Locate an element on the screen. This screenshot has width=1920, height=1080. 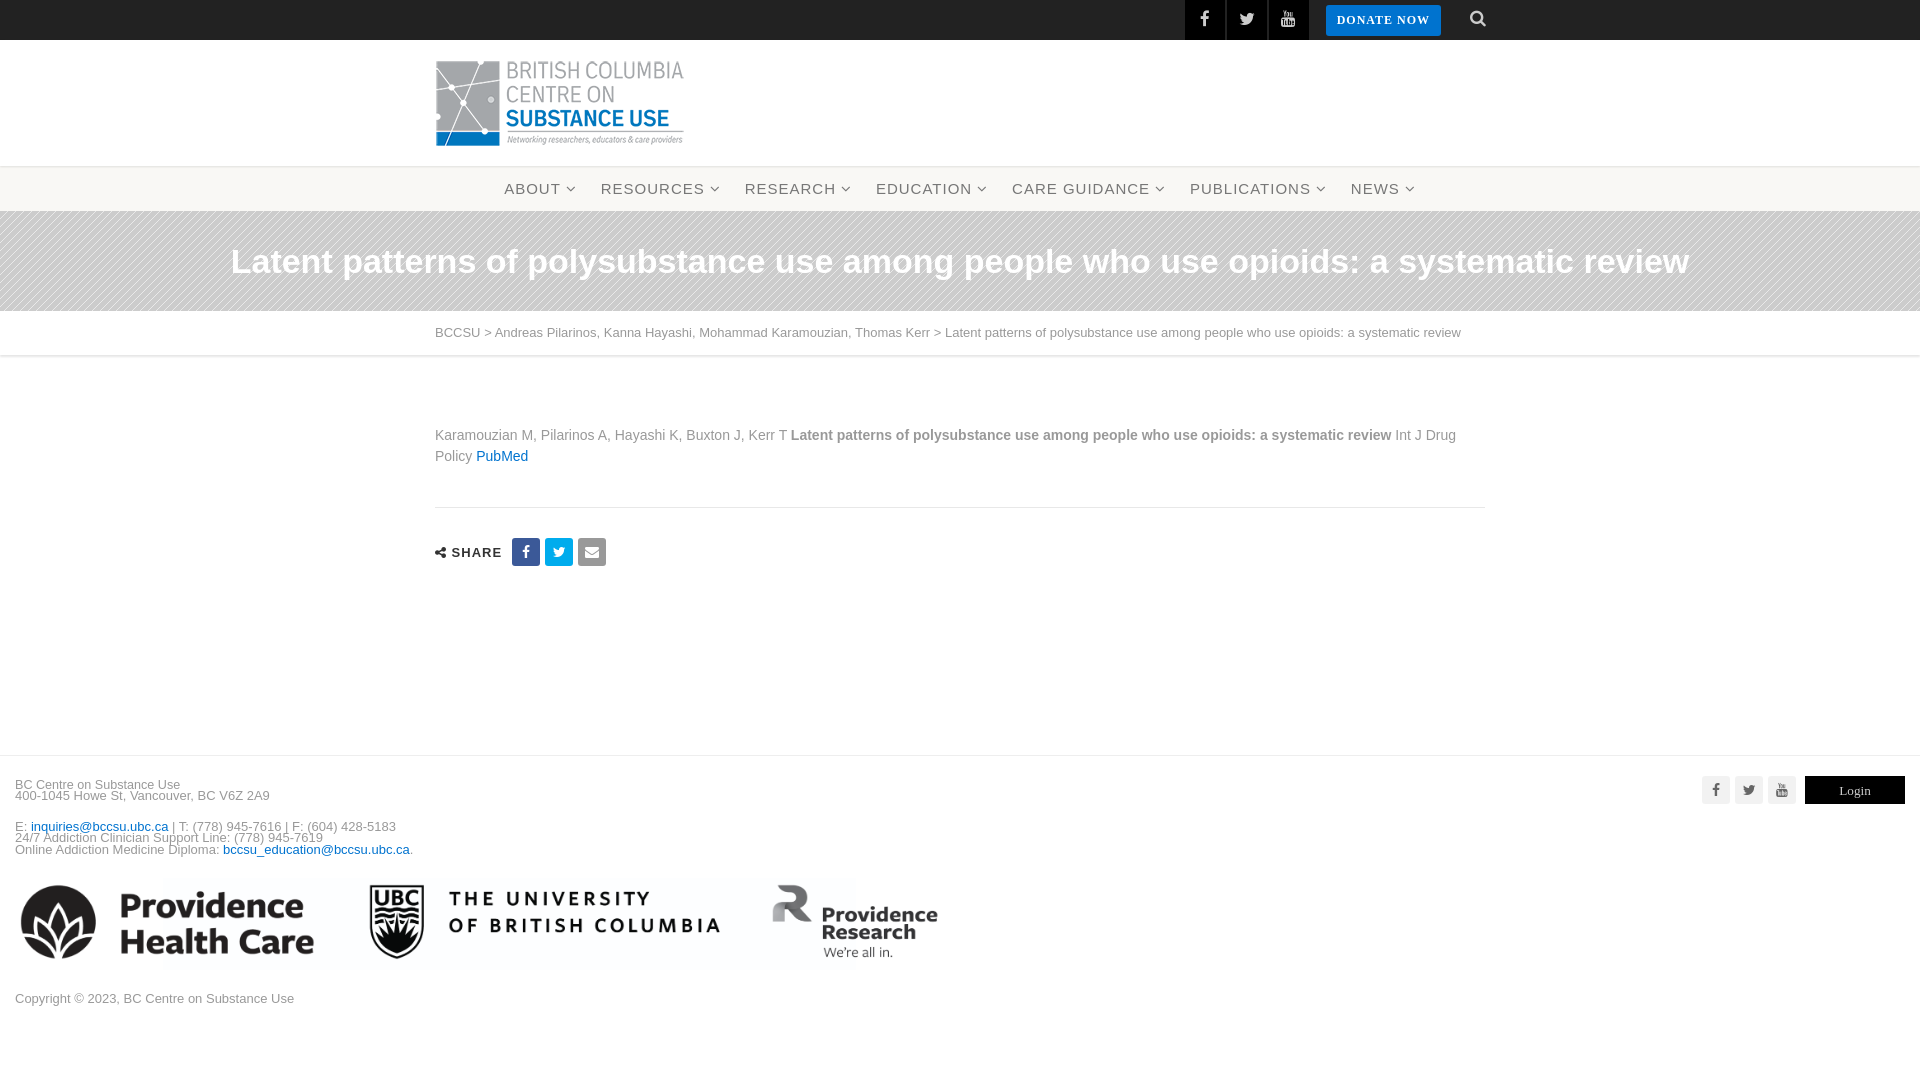
NEWS is located at coordinates (1384, 188).